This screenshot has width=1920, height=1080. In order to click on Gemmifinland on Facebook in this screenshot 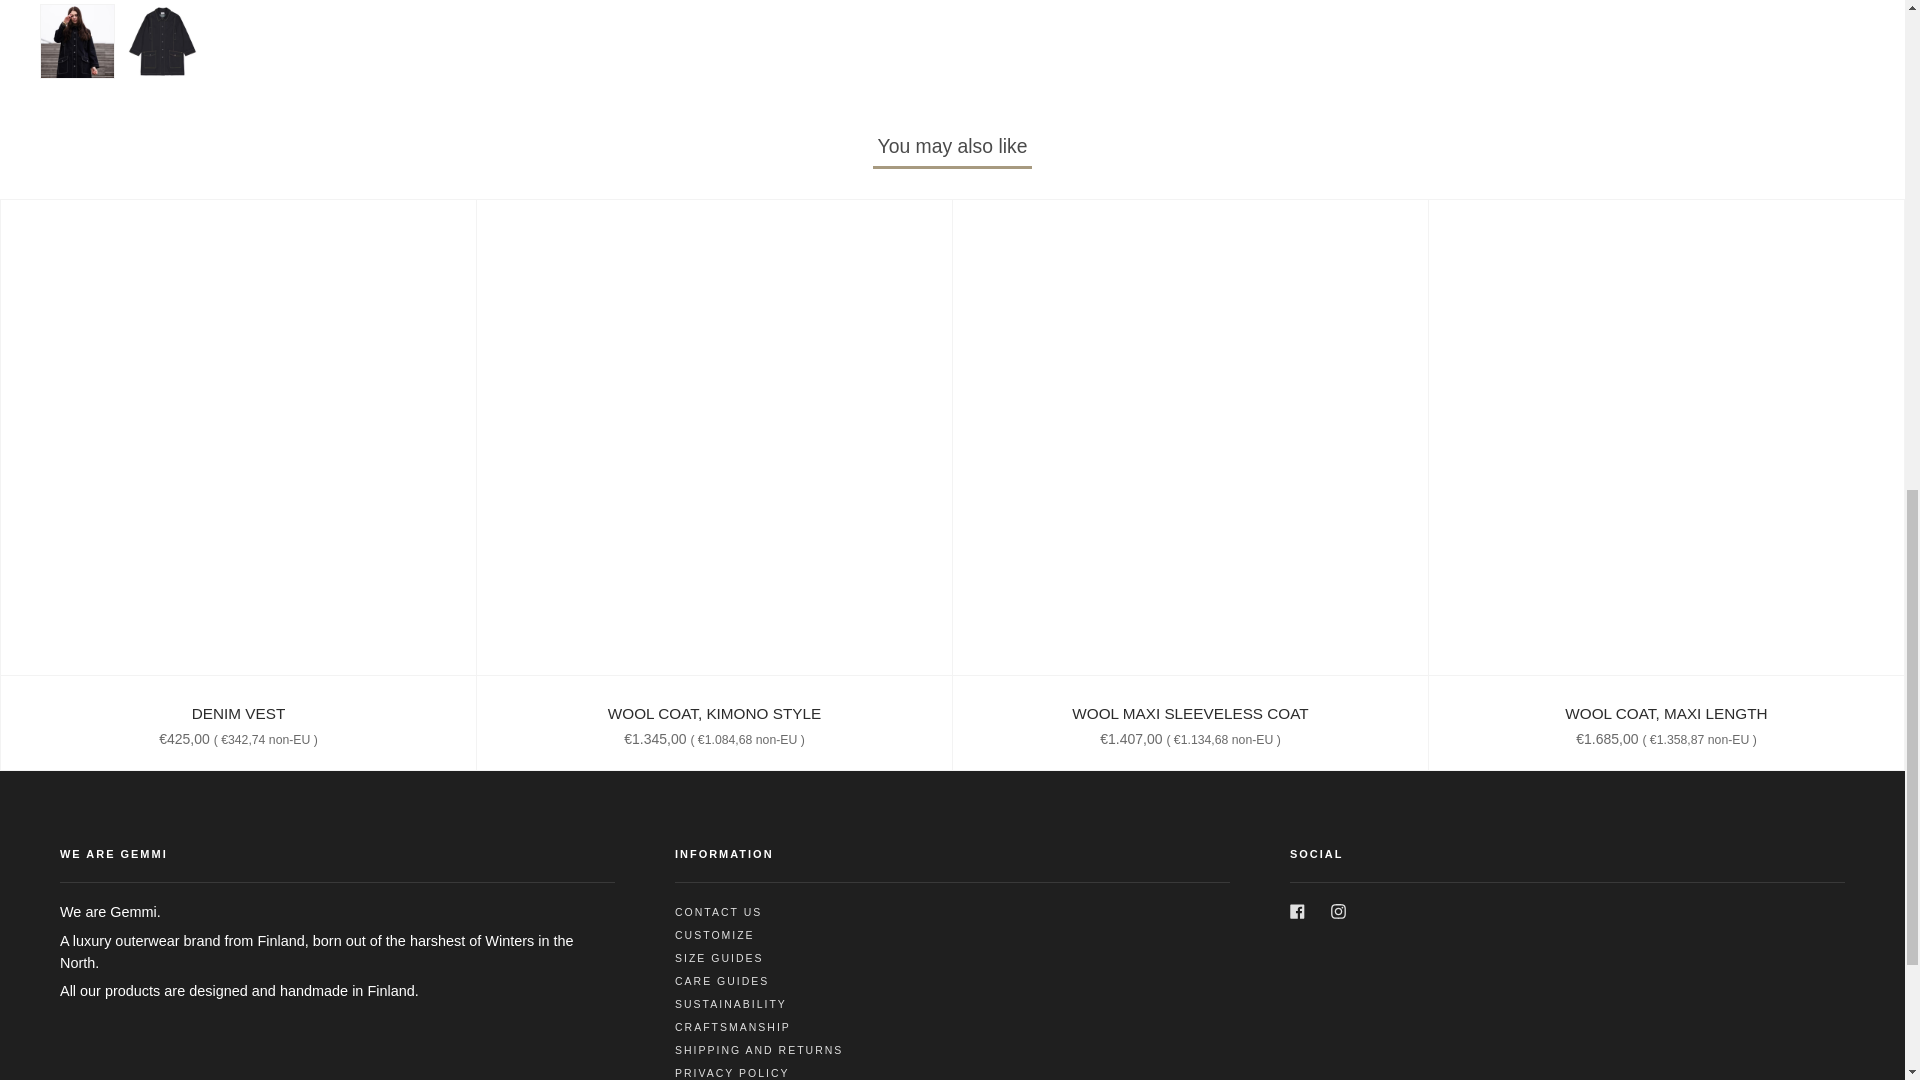, I will do `click(1298, 910)`.